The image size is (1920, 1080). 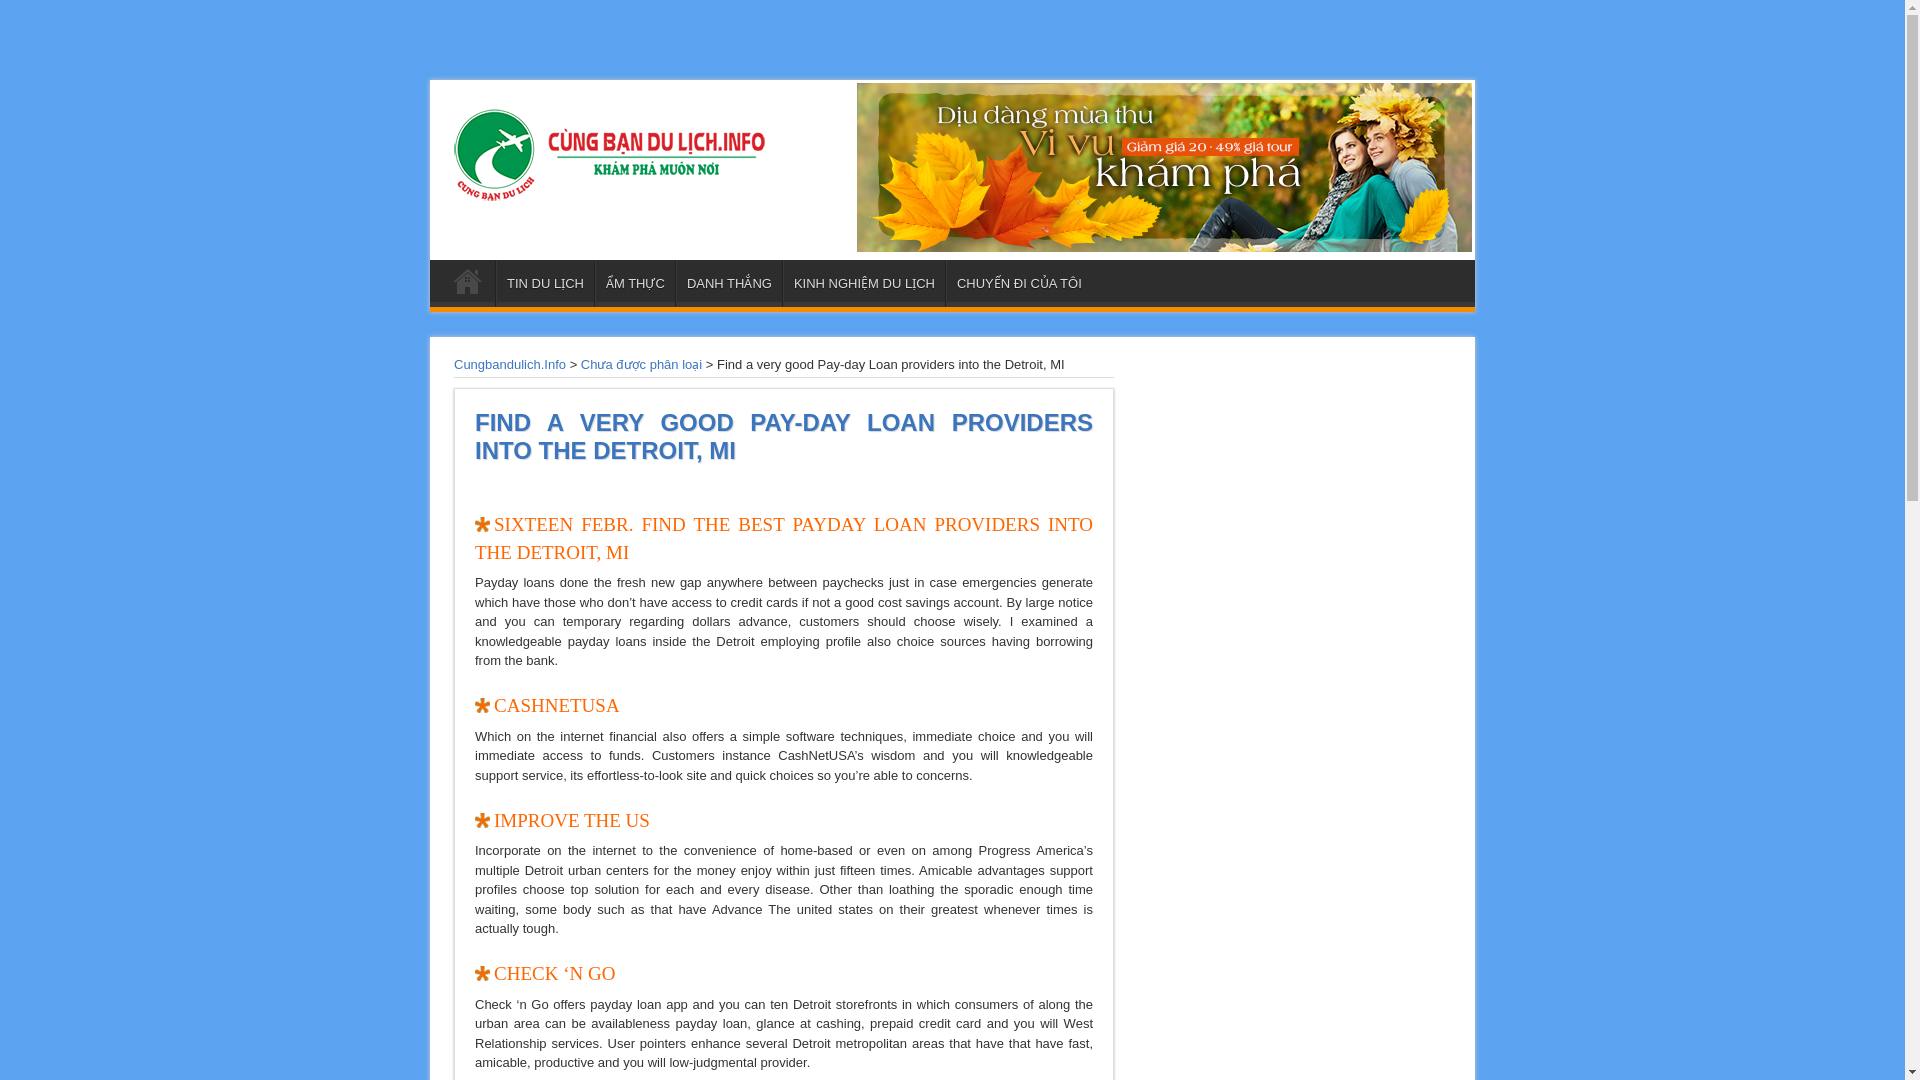 I want to click on Find a very good Pay-day Loan providers into the Detroit, MI, so click(x=783, y=436).